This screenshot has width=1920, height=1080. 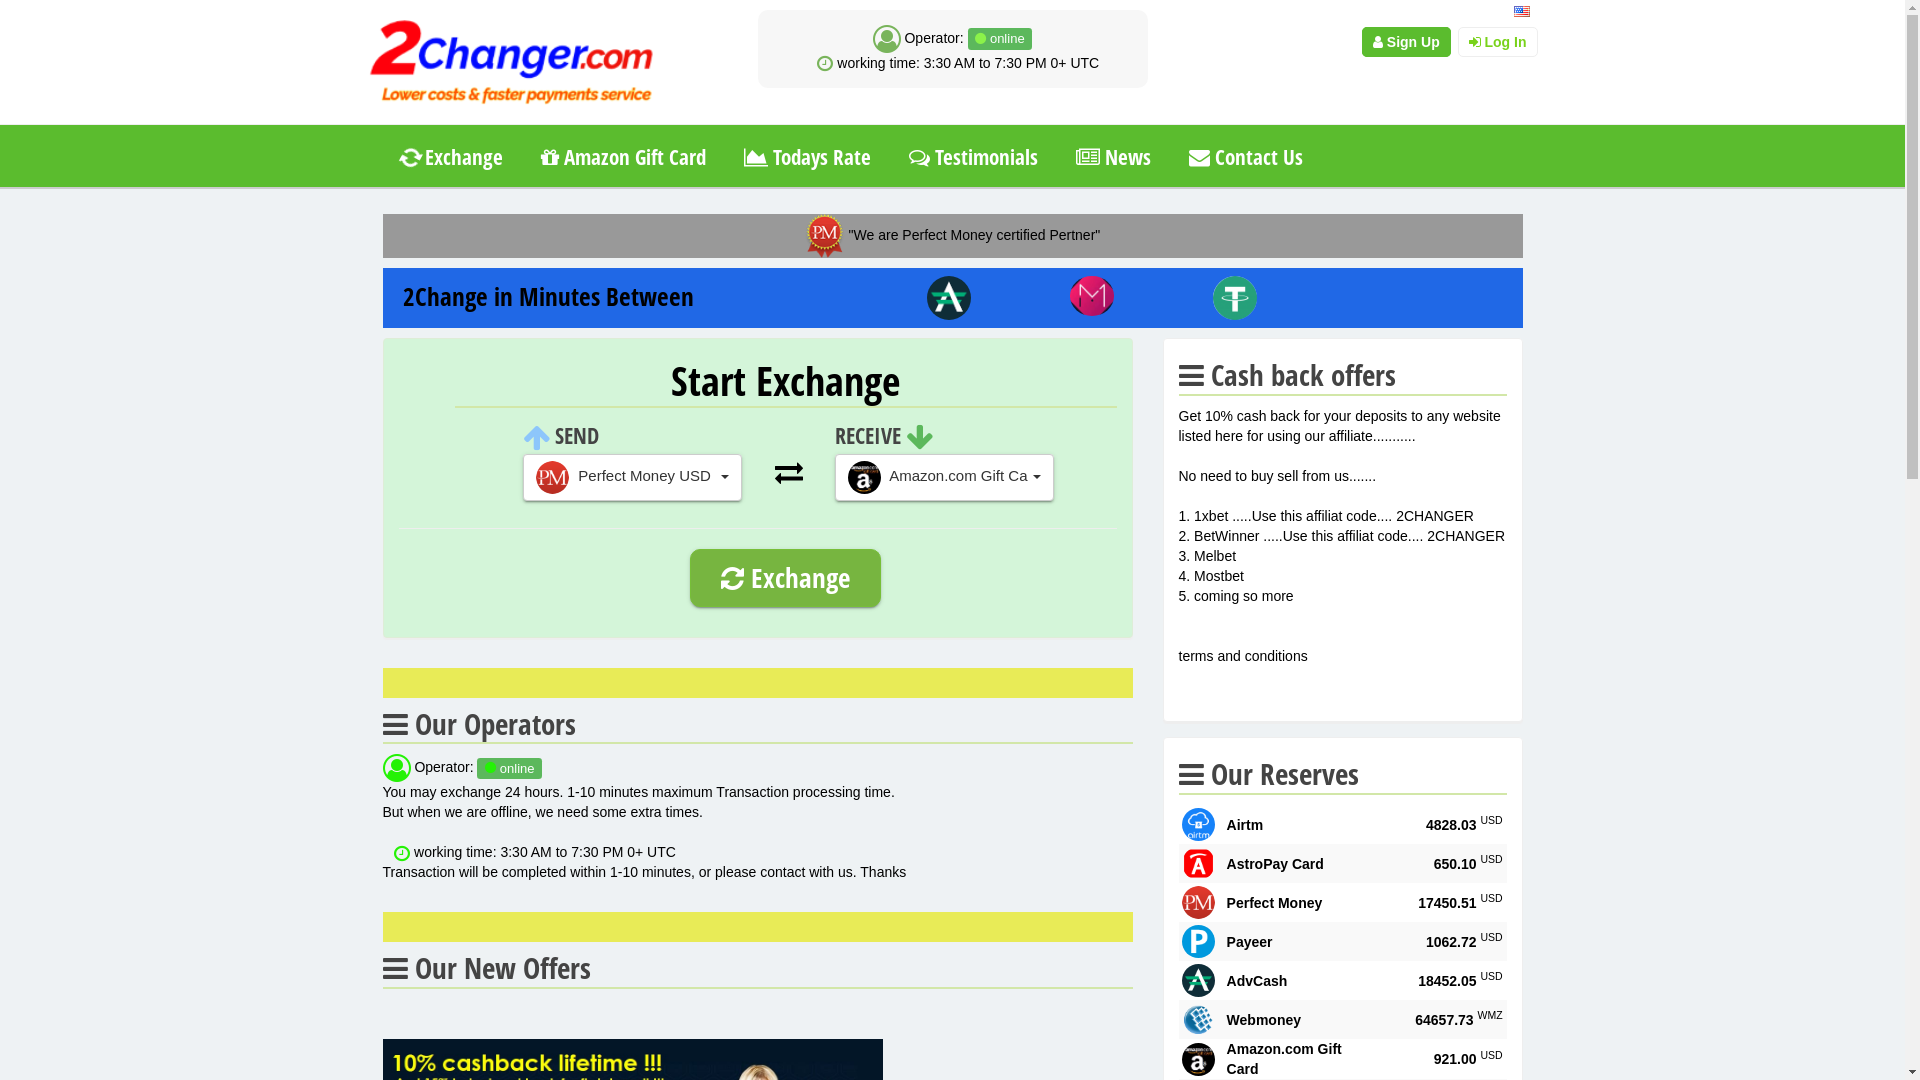 I want to click on Todays Rate, so click(x=806, y=158).